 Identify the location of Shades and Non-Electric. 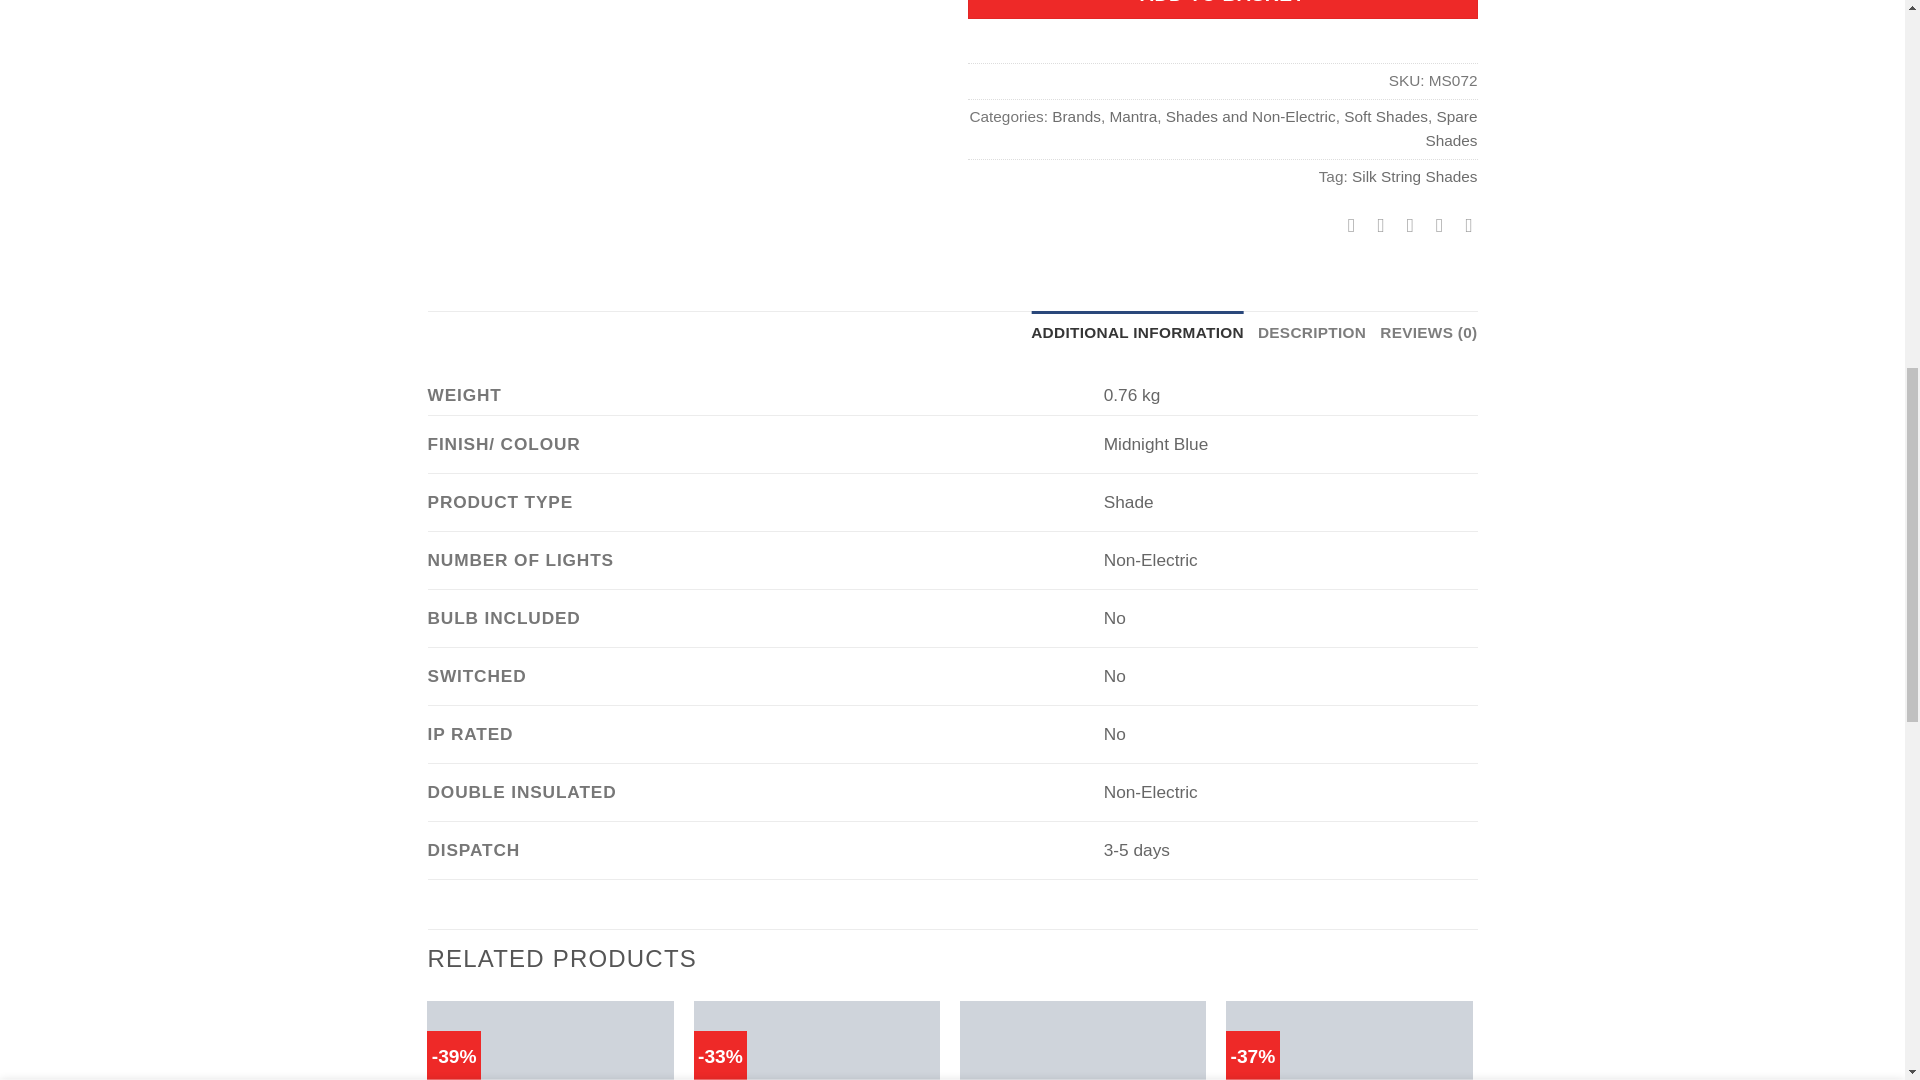
(1250, 116).